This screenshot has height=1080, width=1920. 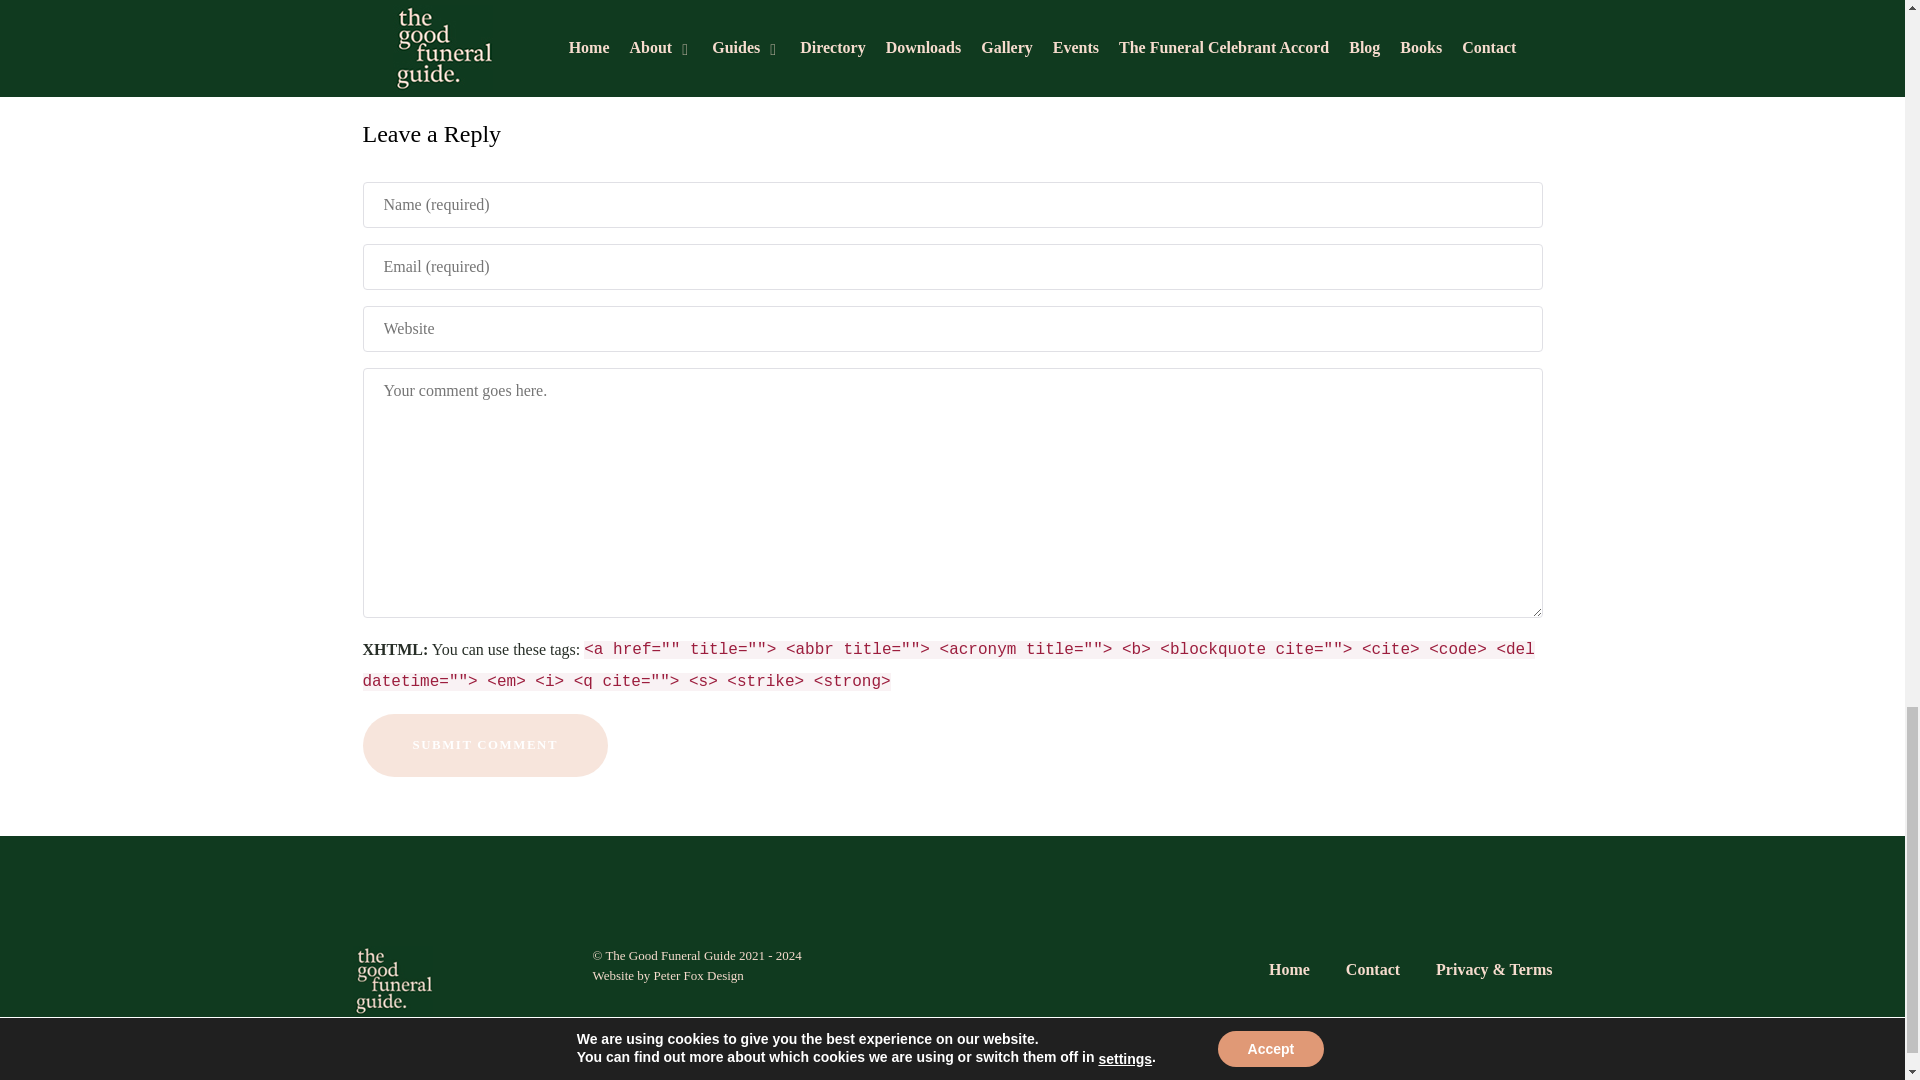 I want to click on Home, so click(x=1289, y=973).